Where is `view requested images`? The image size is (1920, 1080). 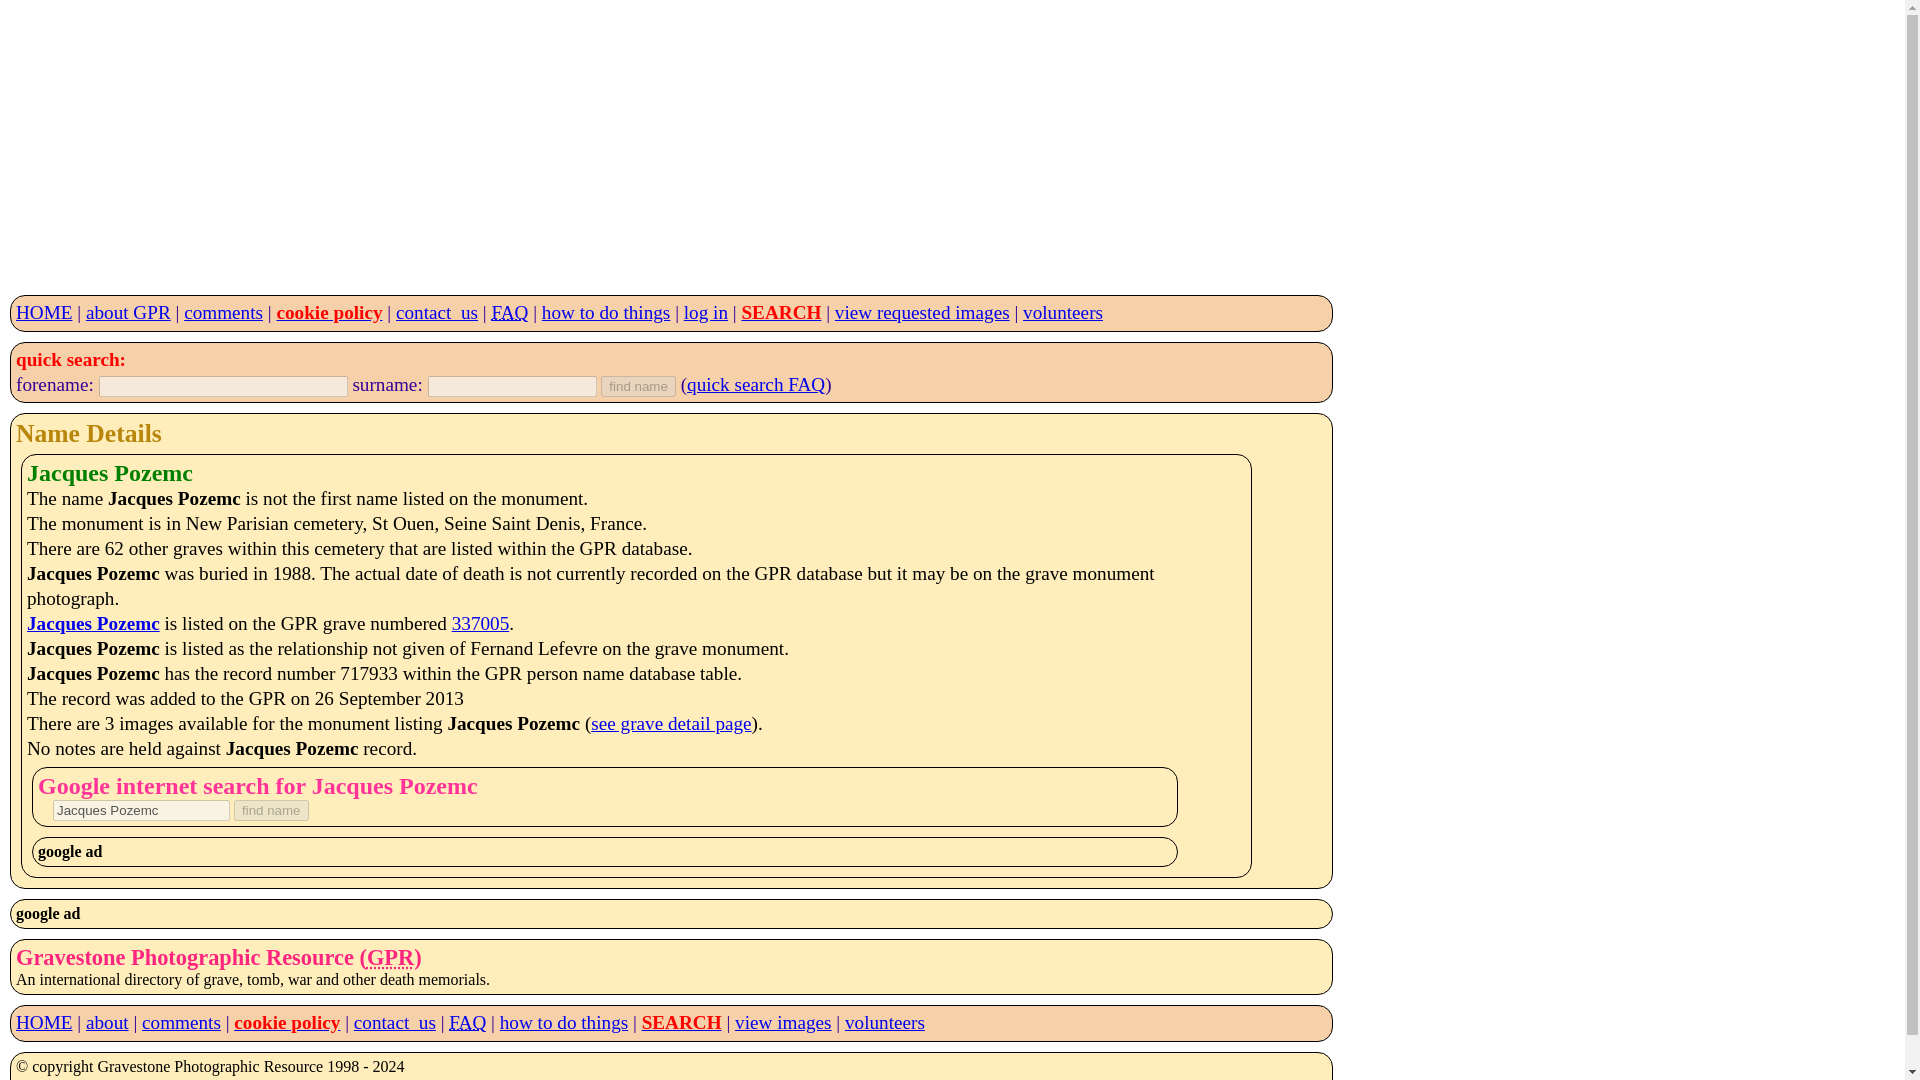 view requested images is located at coordinates (922, 312).